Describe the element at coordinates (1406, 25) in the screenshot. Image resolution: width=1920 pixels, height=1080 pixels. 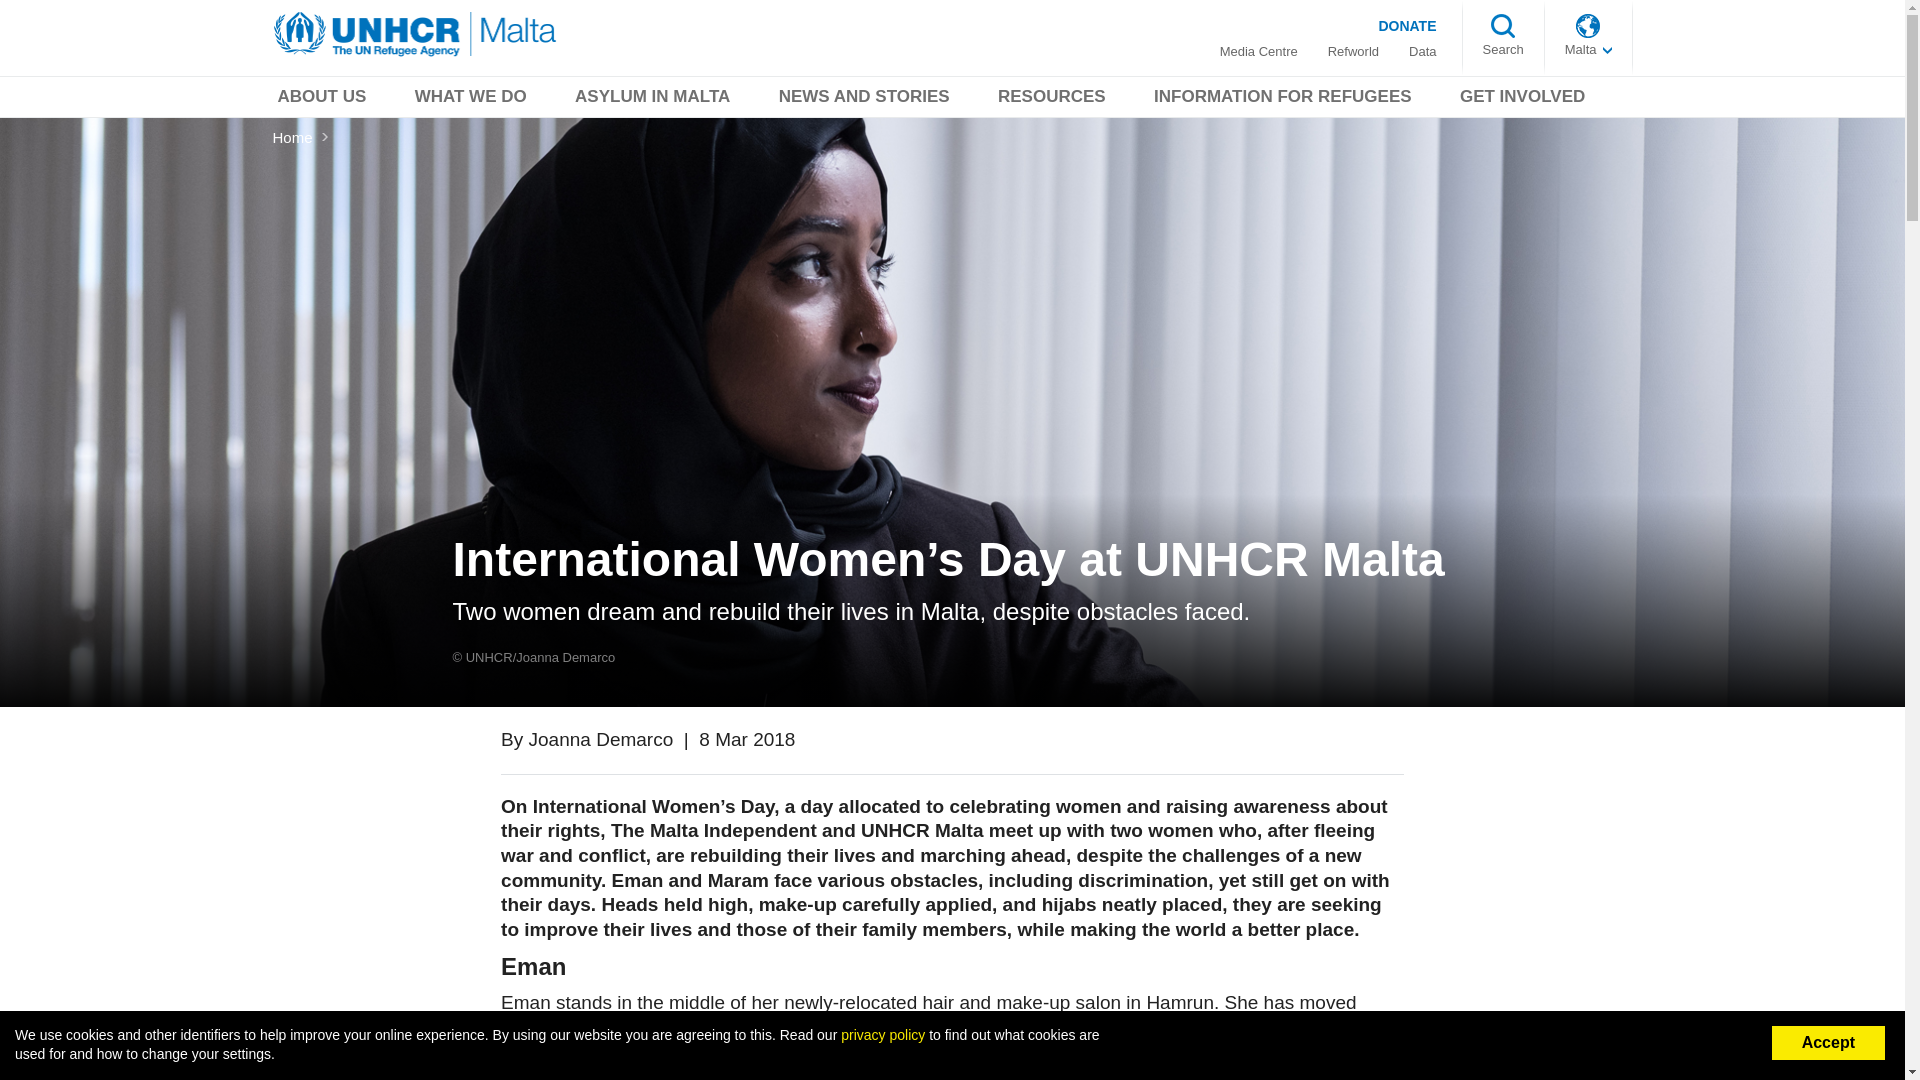
I see `DONATE` at that location.